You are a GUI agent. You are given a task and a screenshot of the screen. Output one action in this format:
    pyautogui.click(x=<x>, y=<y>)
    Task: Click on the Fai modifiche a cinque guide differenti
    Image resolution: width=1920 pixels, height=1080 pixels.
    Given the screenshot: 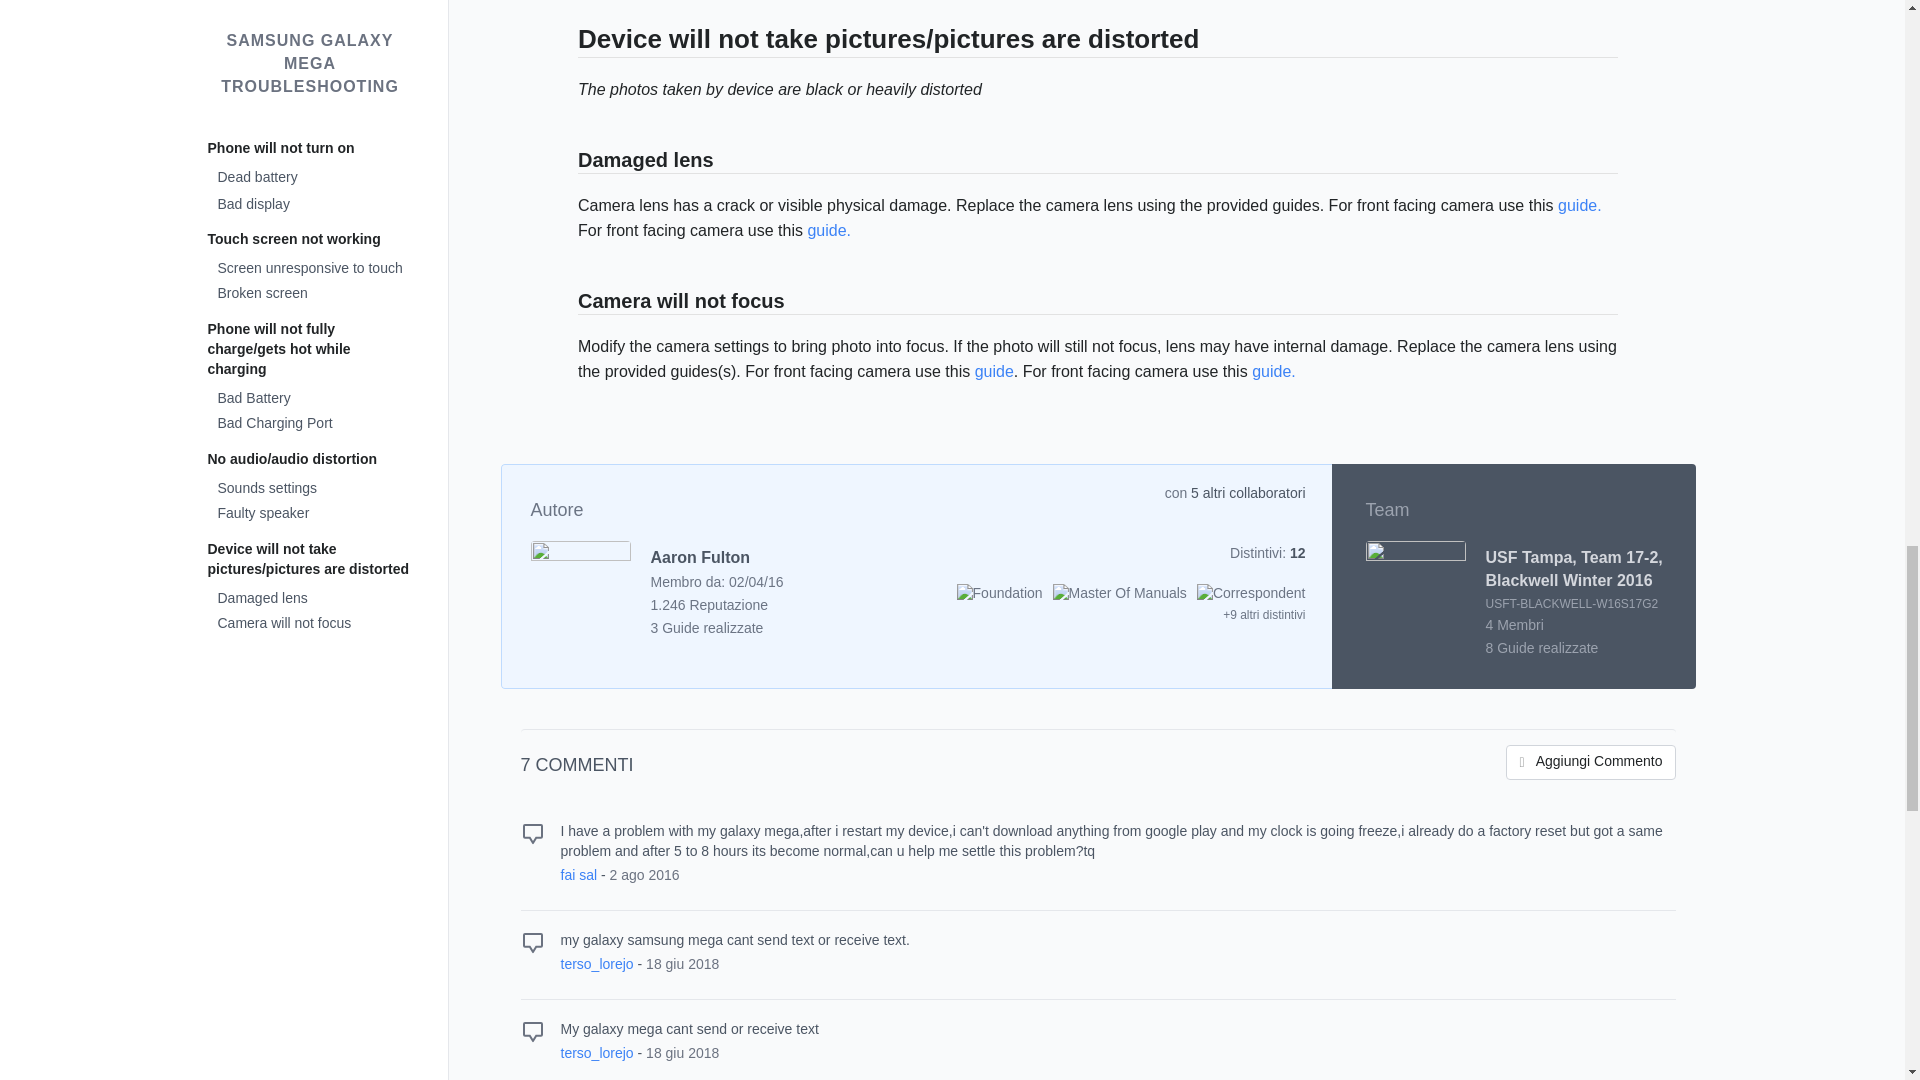 What is the action you would take?
    pyautogui.click(x=1250, y=592)
    